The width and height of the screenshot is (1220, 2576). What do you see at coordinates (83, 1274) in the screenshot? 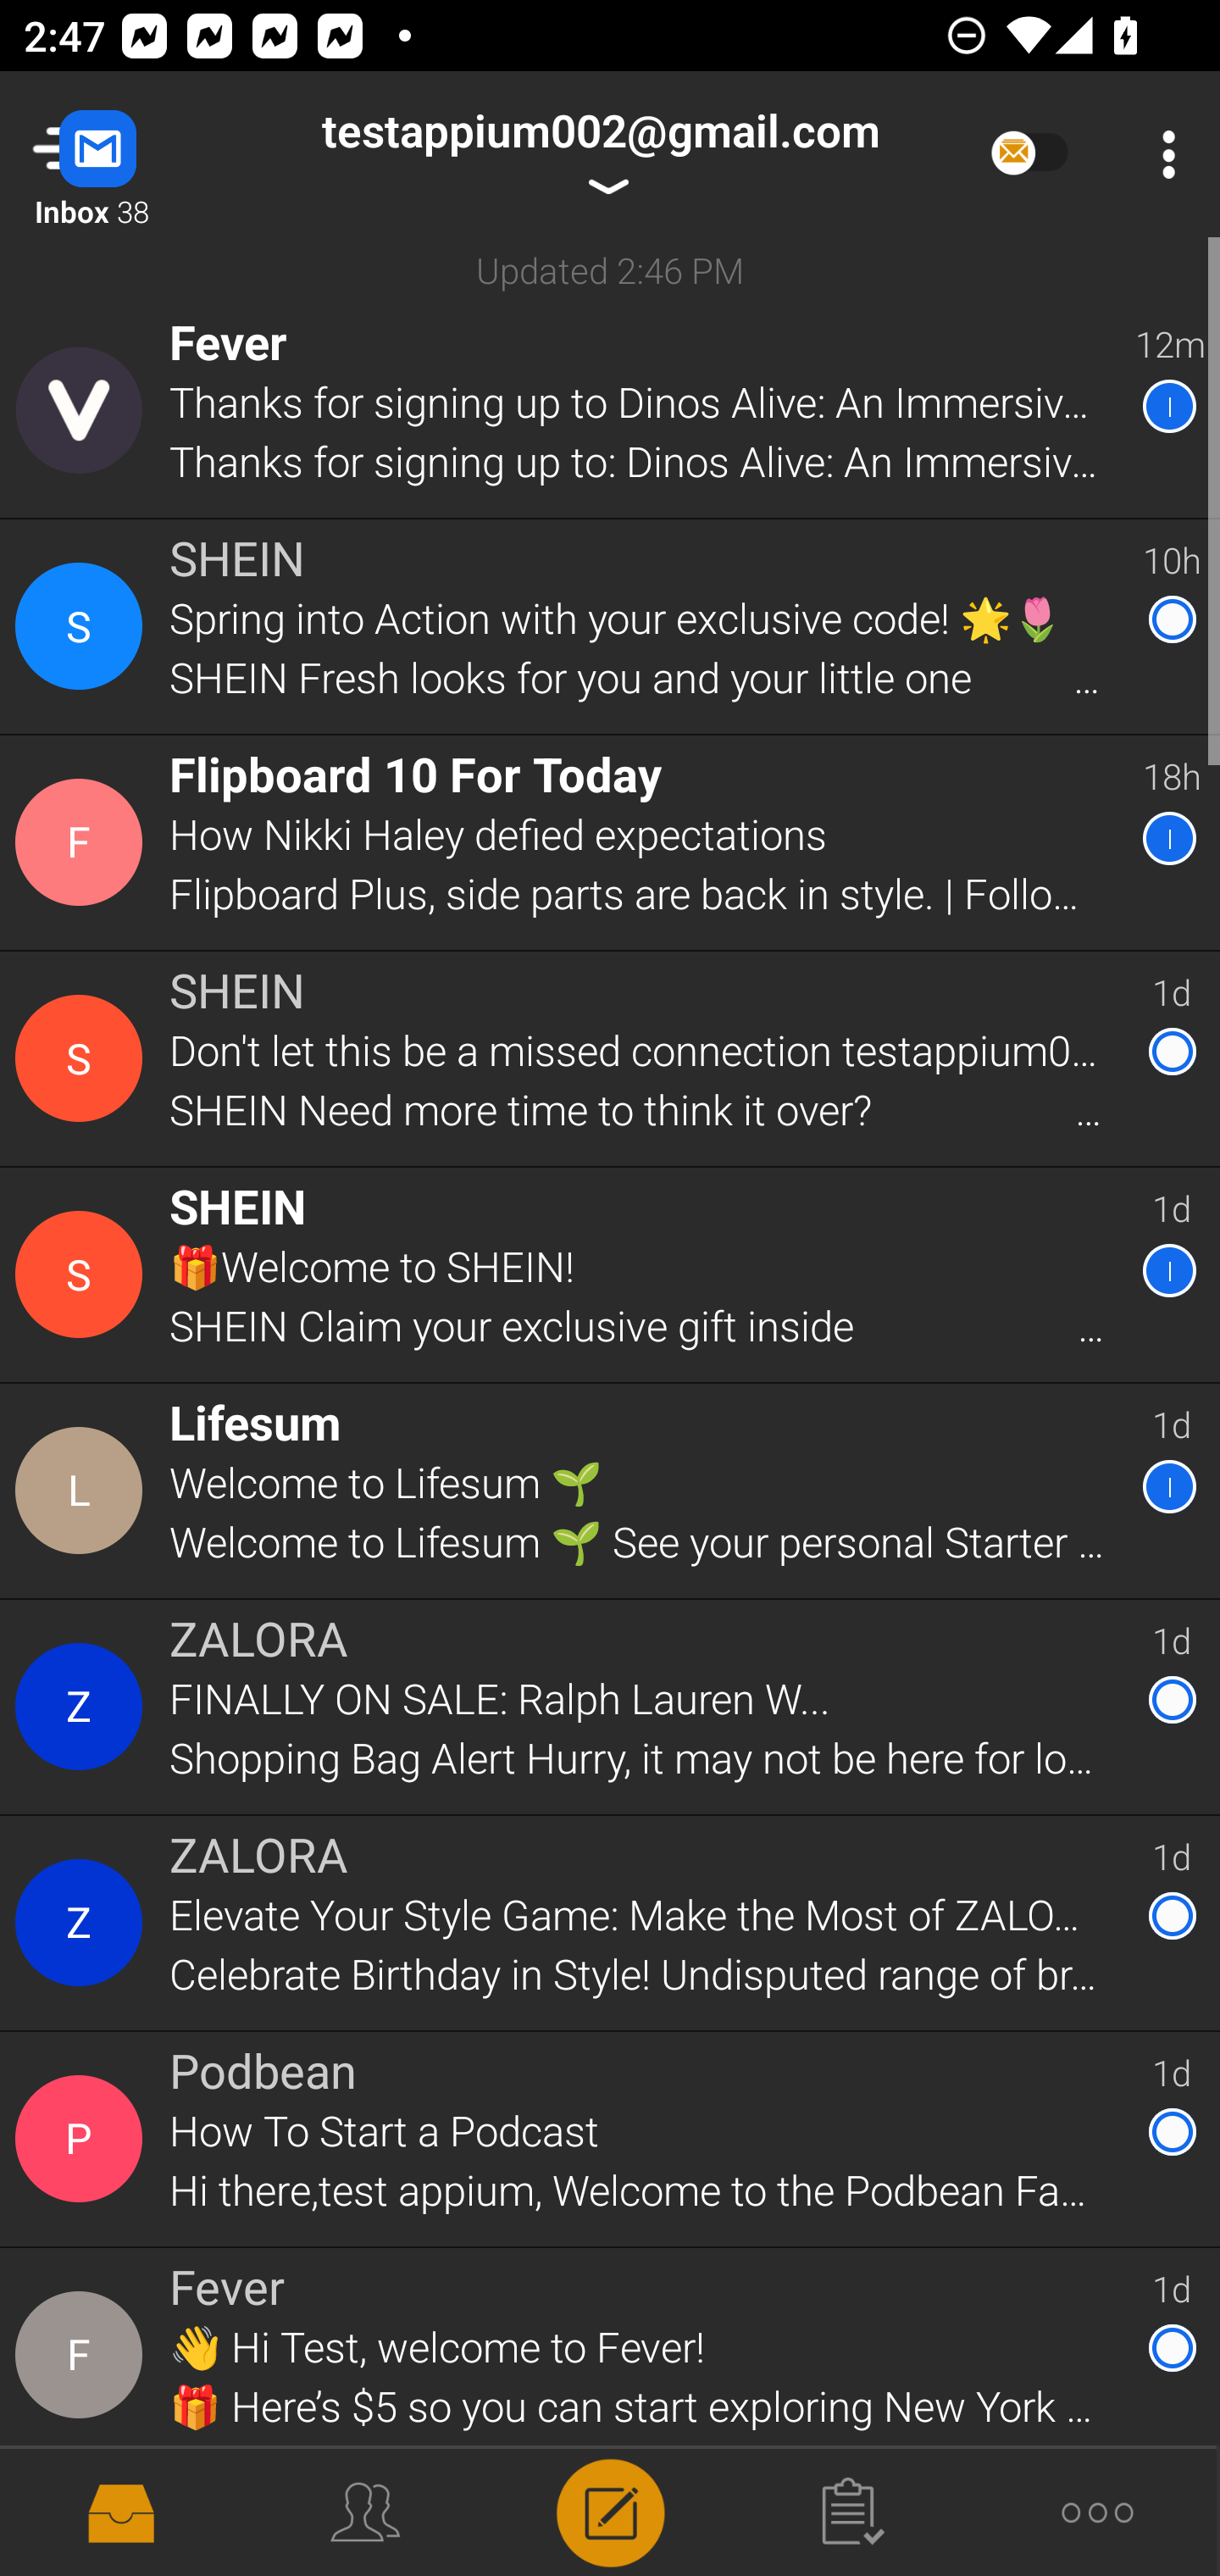
I see `Contact Details` at bounding box center [83, 1274].